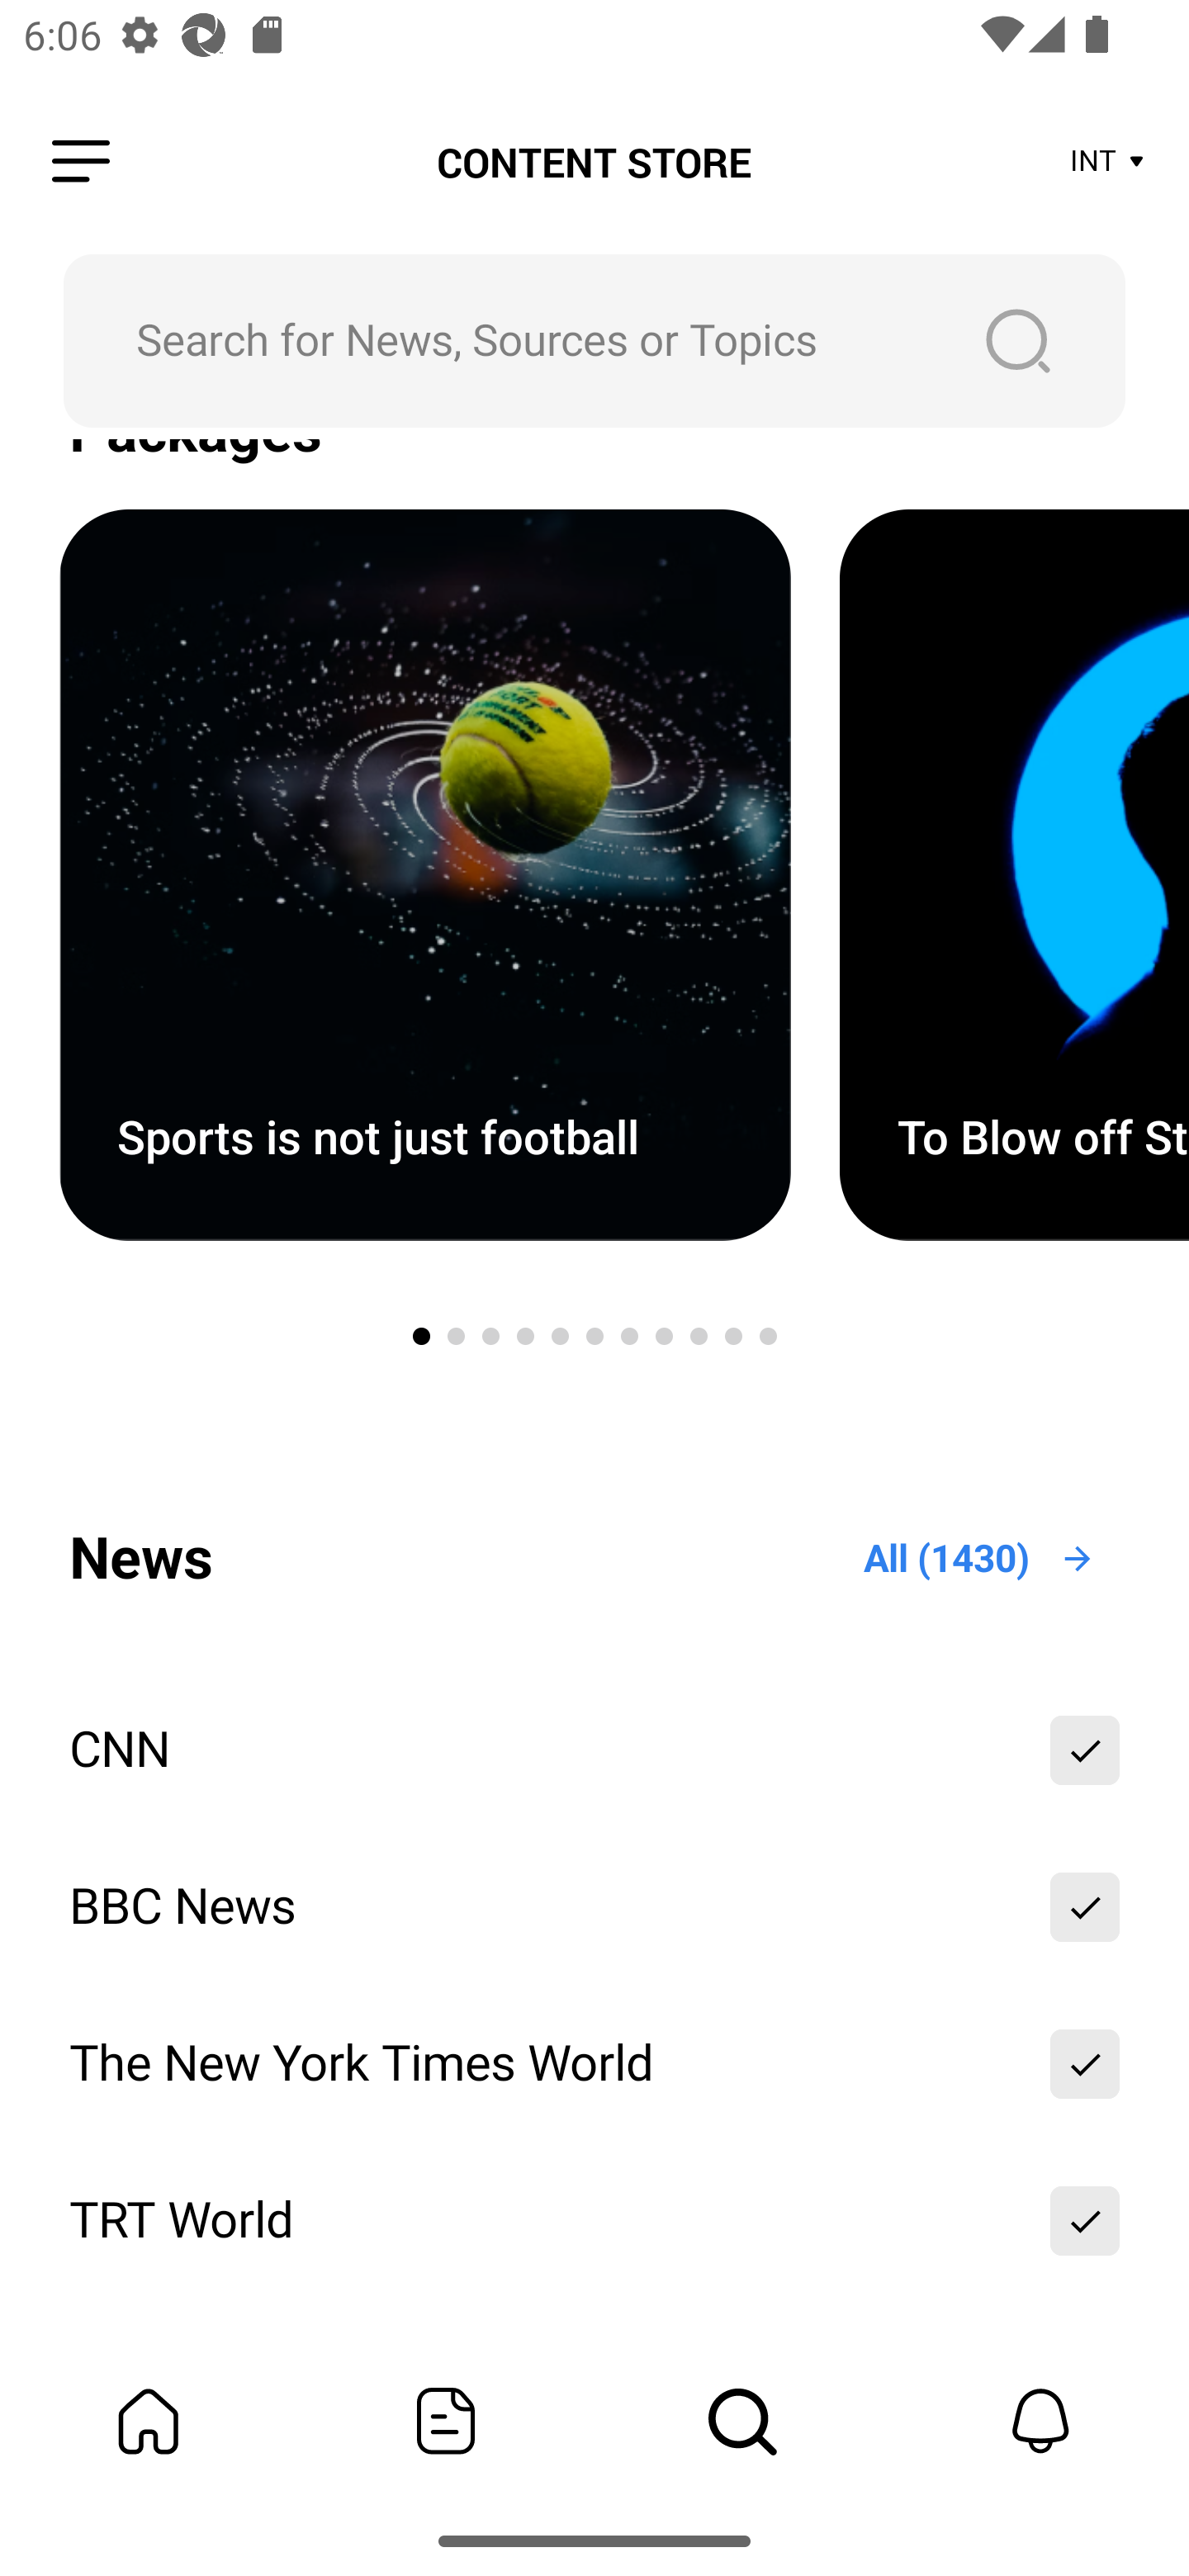 The height and width of the screenshot is (2576, 1189). I want to click on CNN Add To My Bundle, so click(594, 1750).